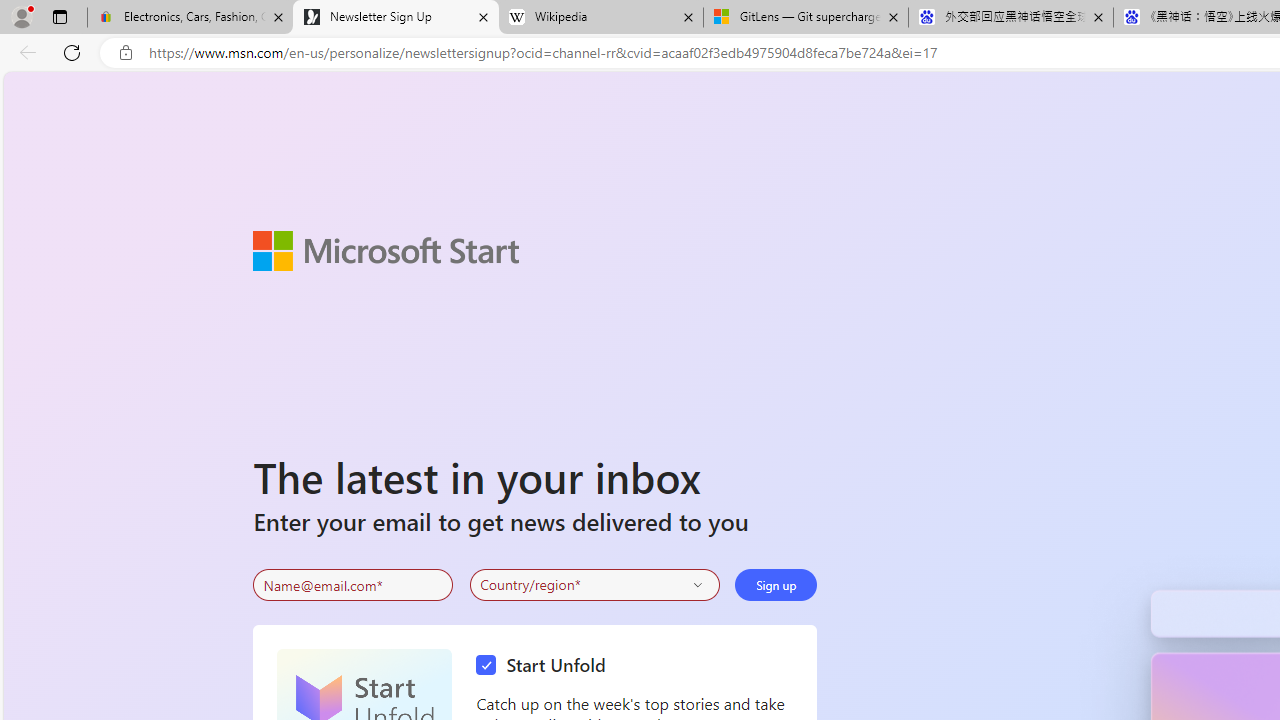  What do you see at coordinates (353, 585) in the screenshot?
I see `Enter your email` at bounding box center [353, 585].